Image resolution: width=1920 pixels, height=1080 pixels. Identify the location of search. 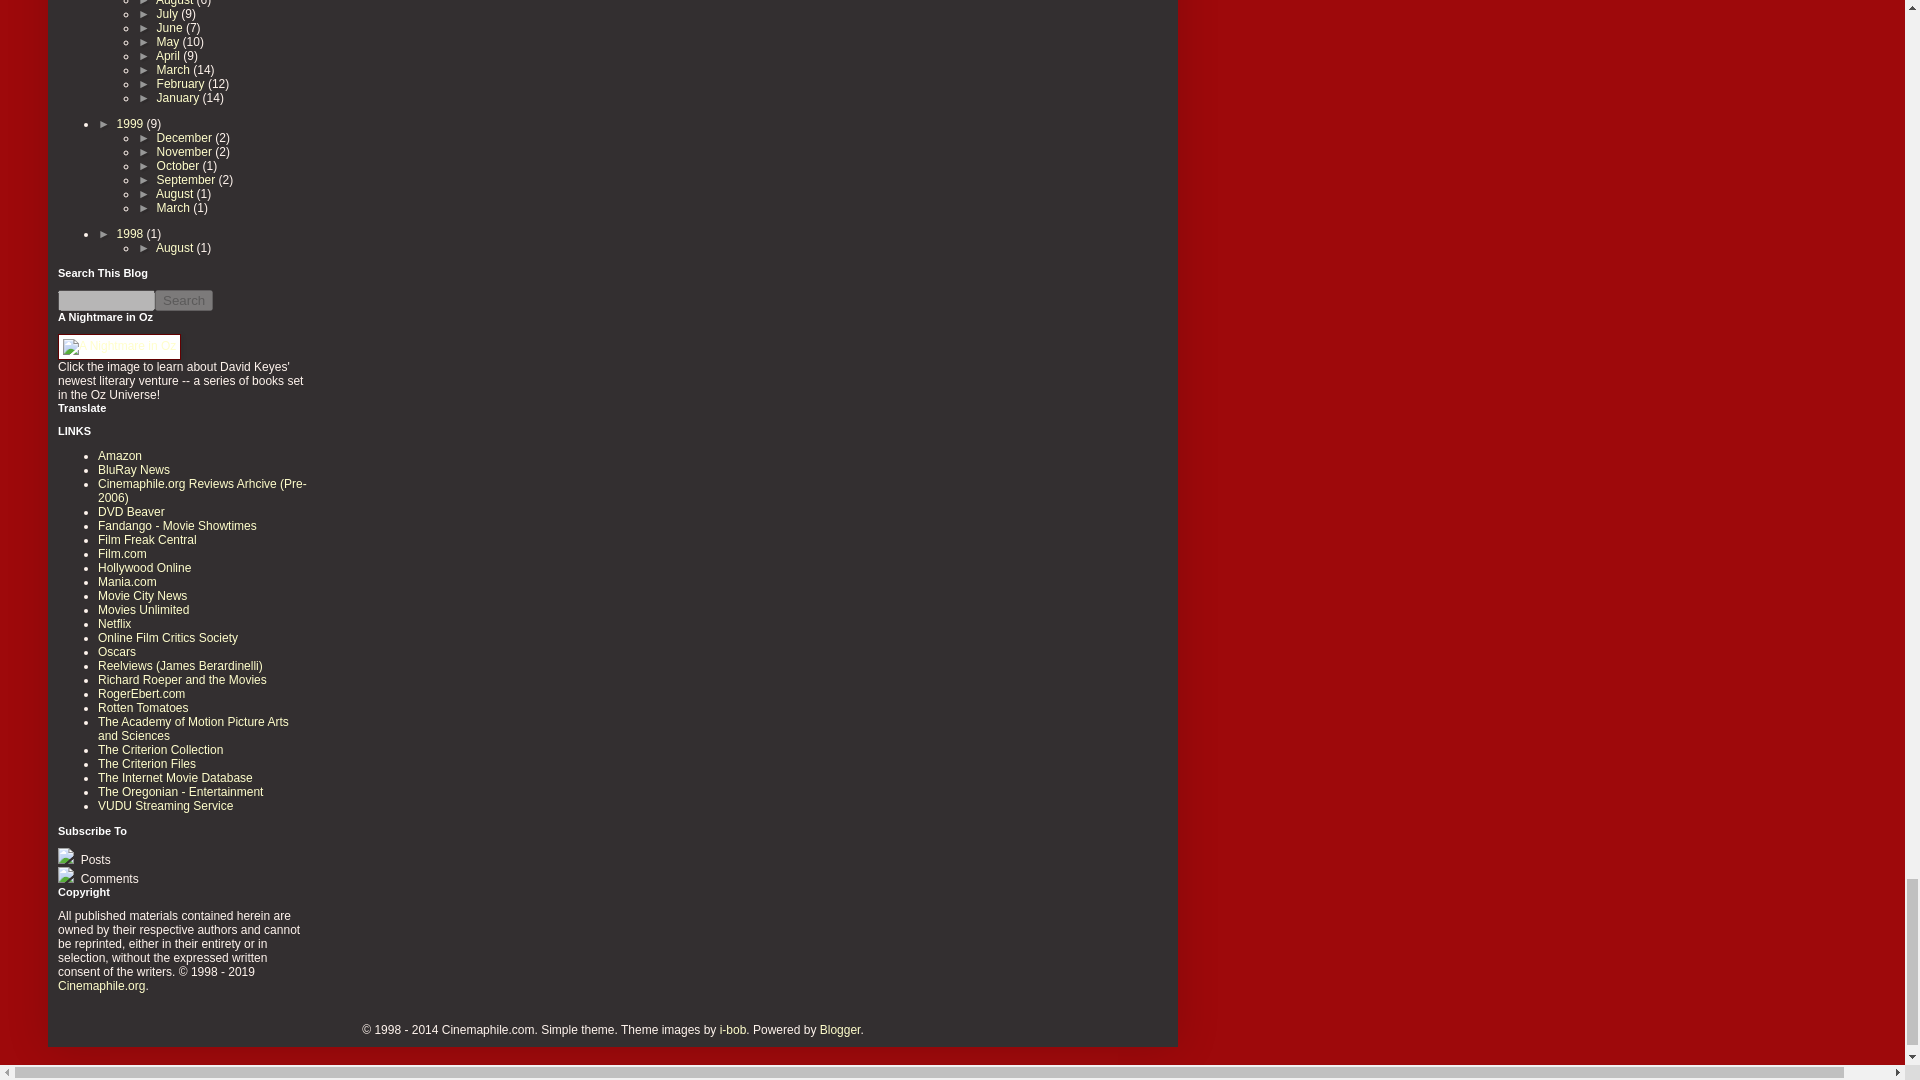
(184, 300).